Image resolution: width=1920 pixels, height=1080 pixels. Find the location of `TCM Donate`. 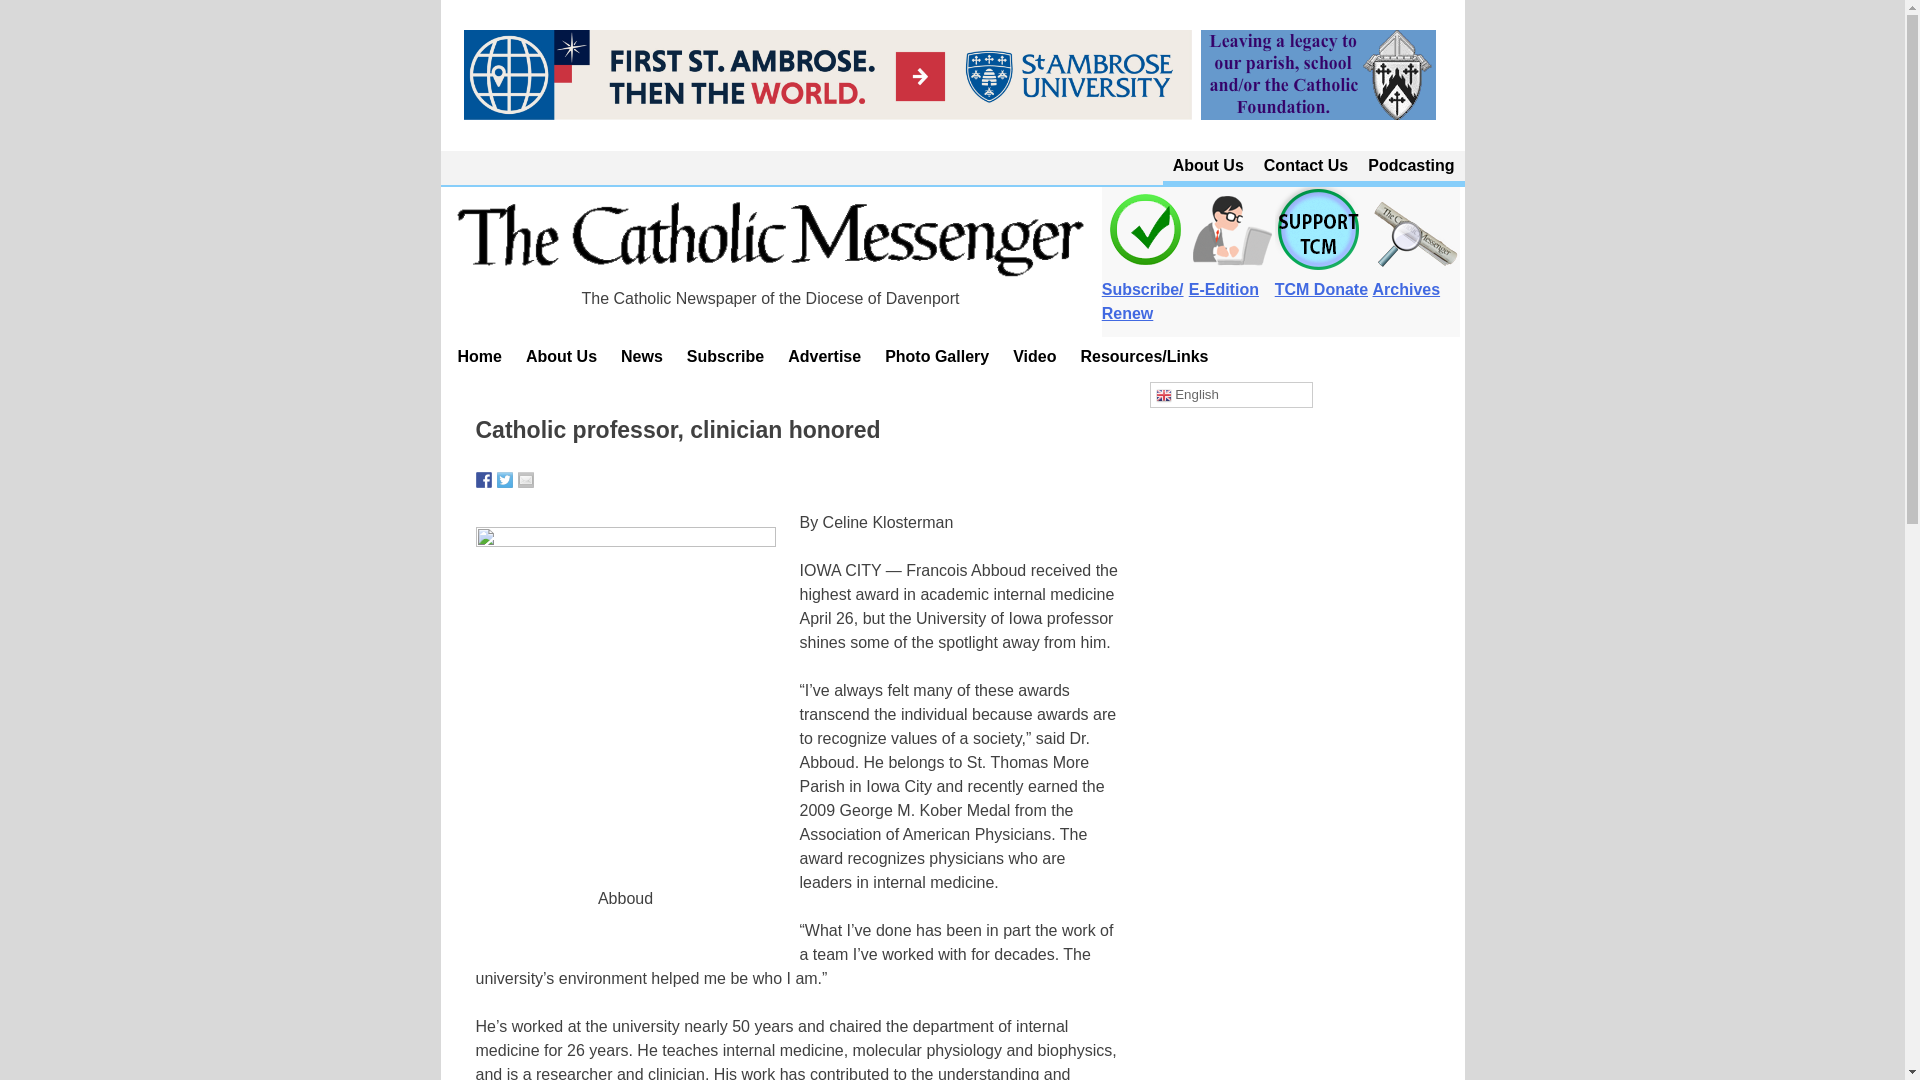

TCM Donate is located at coordinates (1320, 278).